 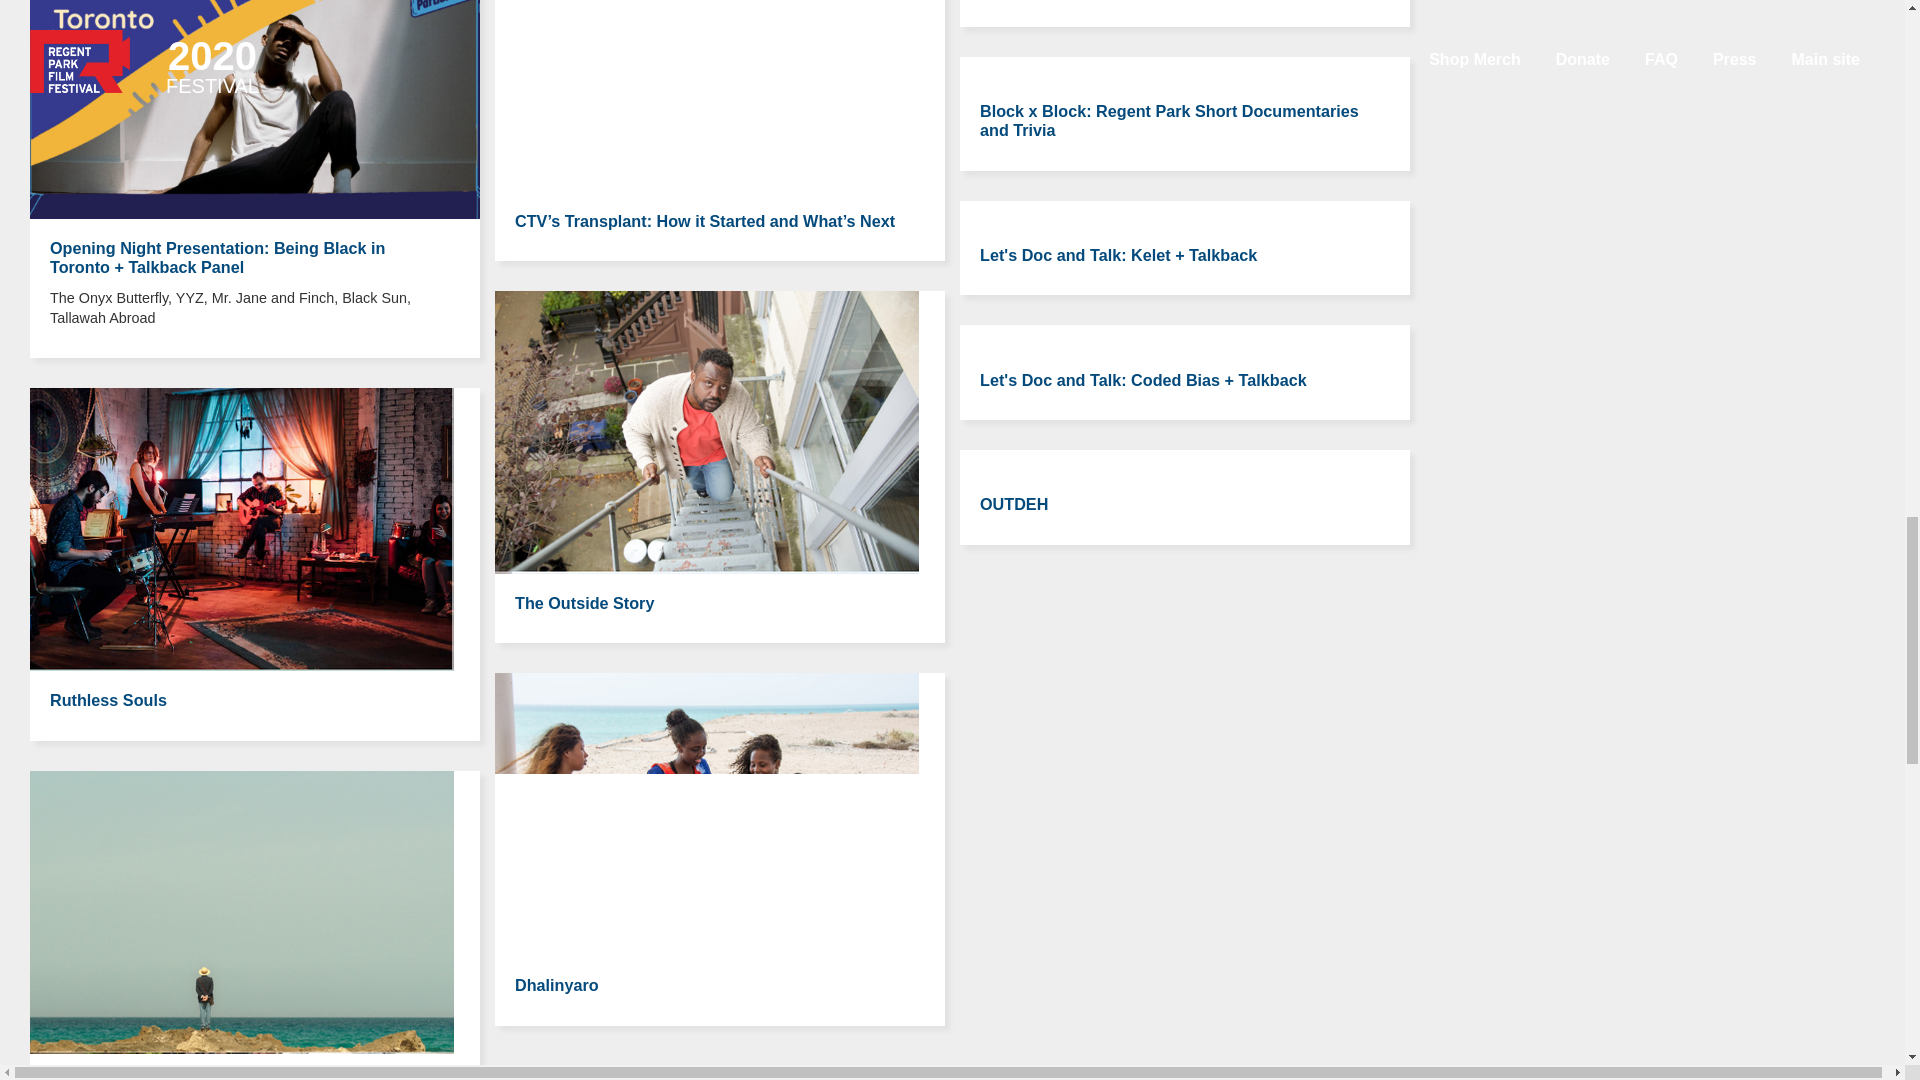 I want to click on Ruthless Souls, so click(x=108, y=700).